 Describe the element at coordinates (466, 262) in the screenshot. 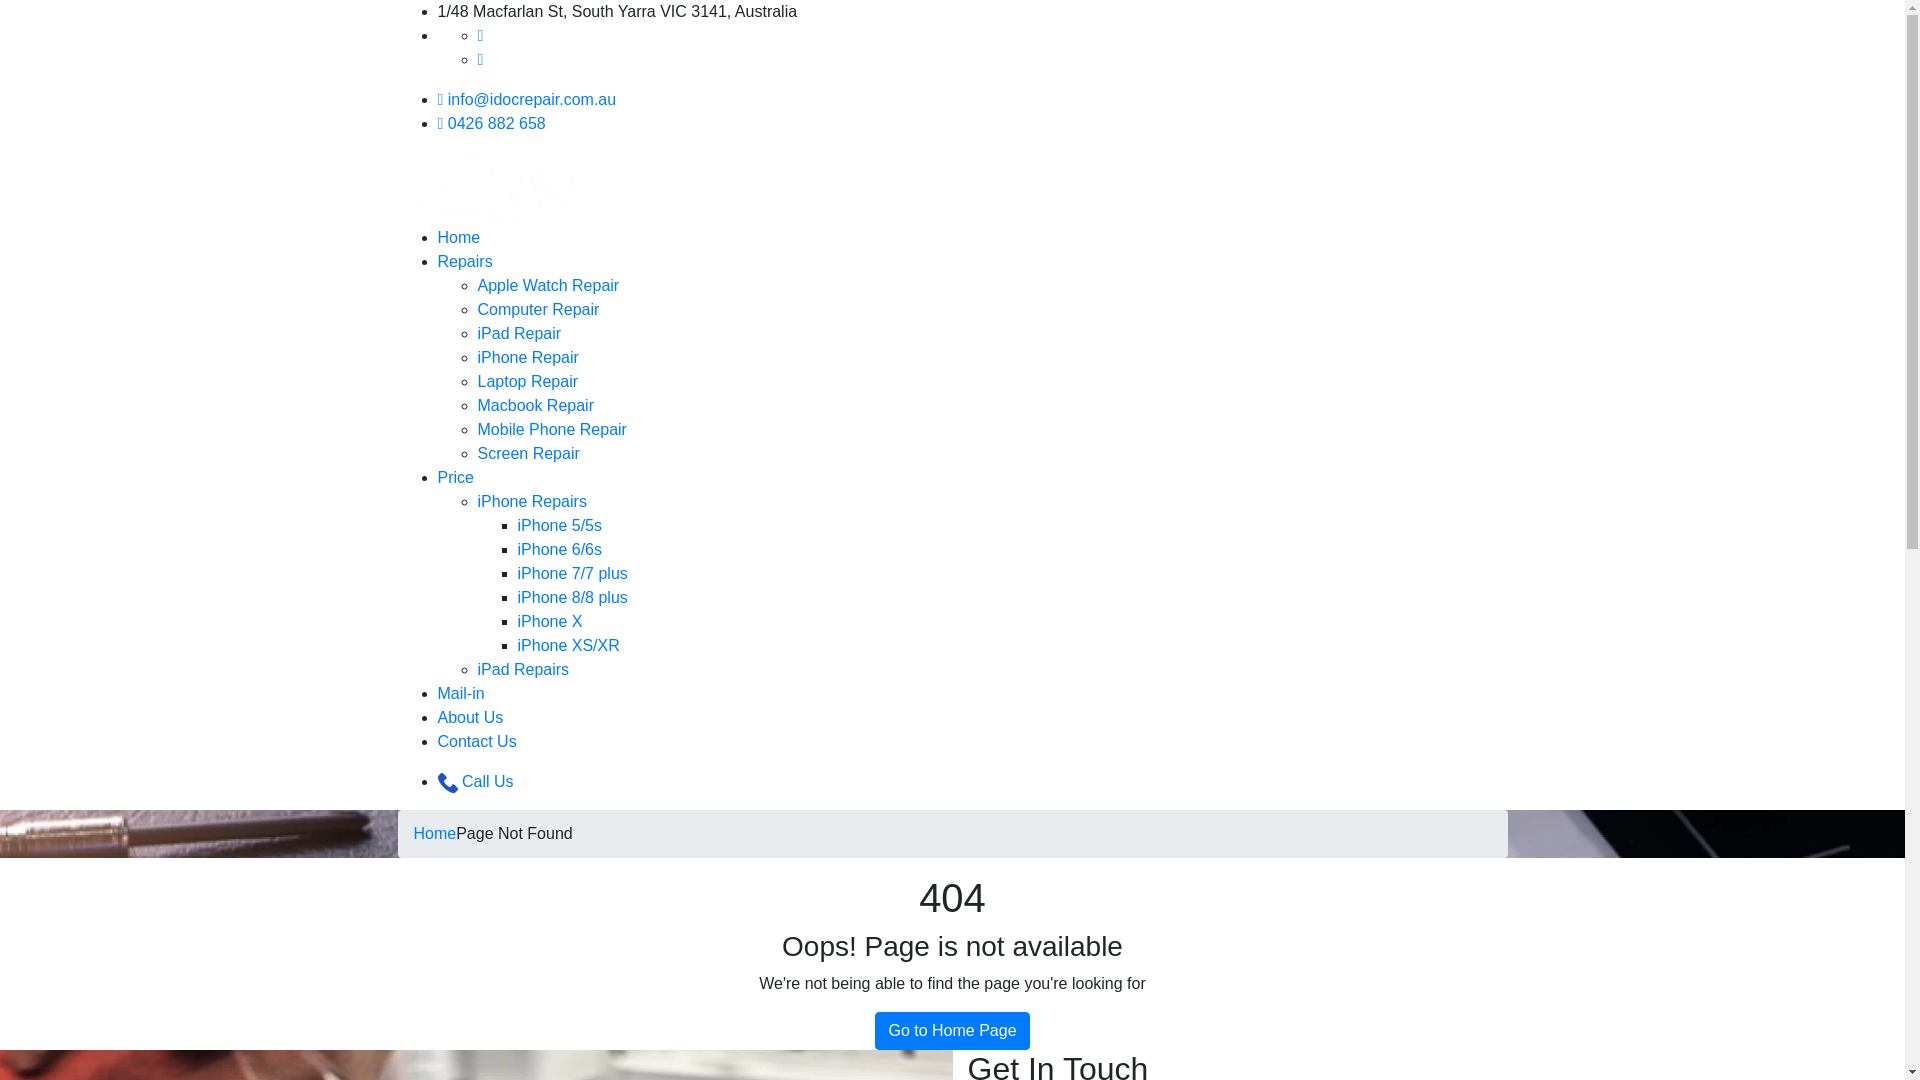

I see `Repairs` at that location.